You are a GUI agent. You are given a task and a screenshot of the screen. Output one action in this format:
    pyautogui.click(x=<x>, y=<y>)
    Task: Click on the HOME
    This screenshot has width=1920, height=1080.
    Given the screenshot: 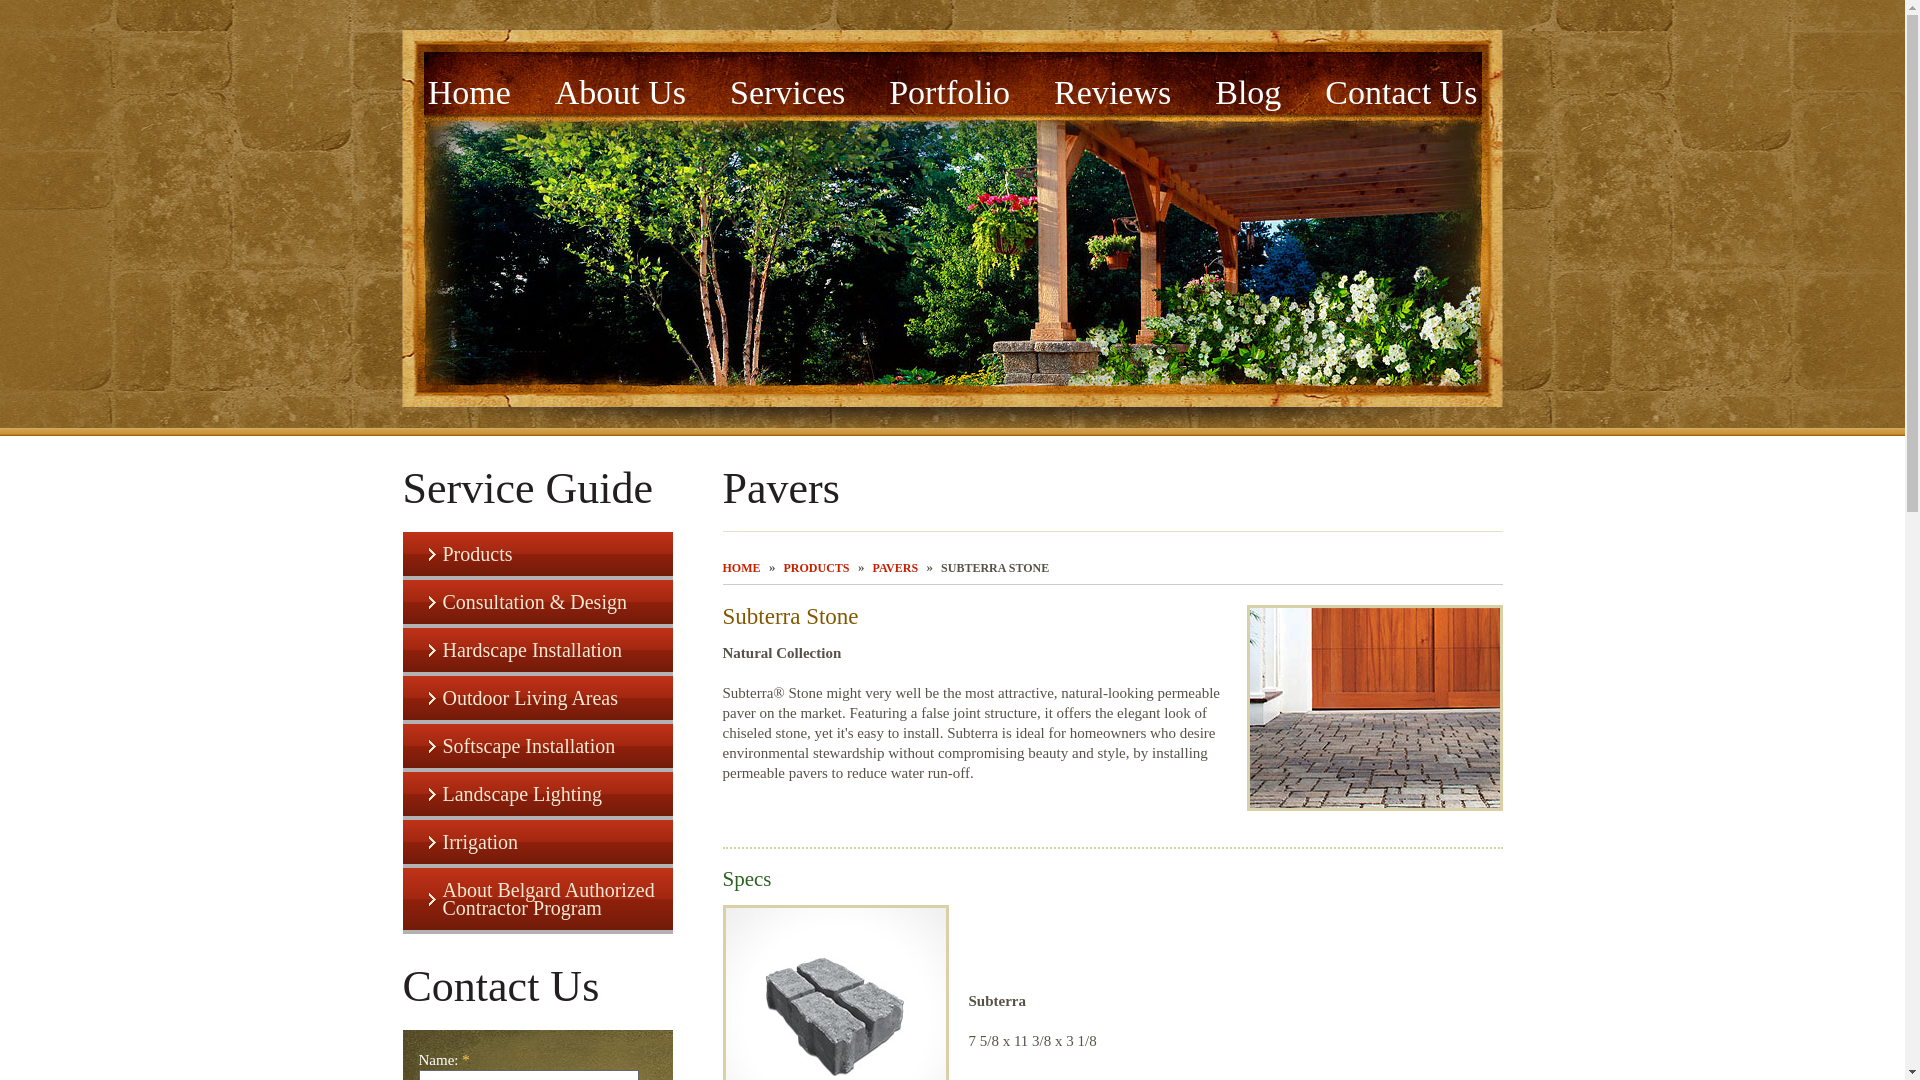 What is the action you would take?
    pyautogui.click(x=740, y=567)
    